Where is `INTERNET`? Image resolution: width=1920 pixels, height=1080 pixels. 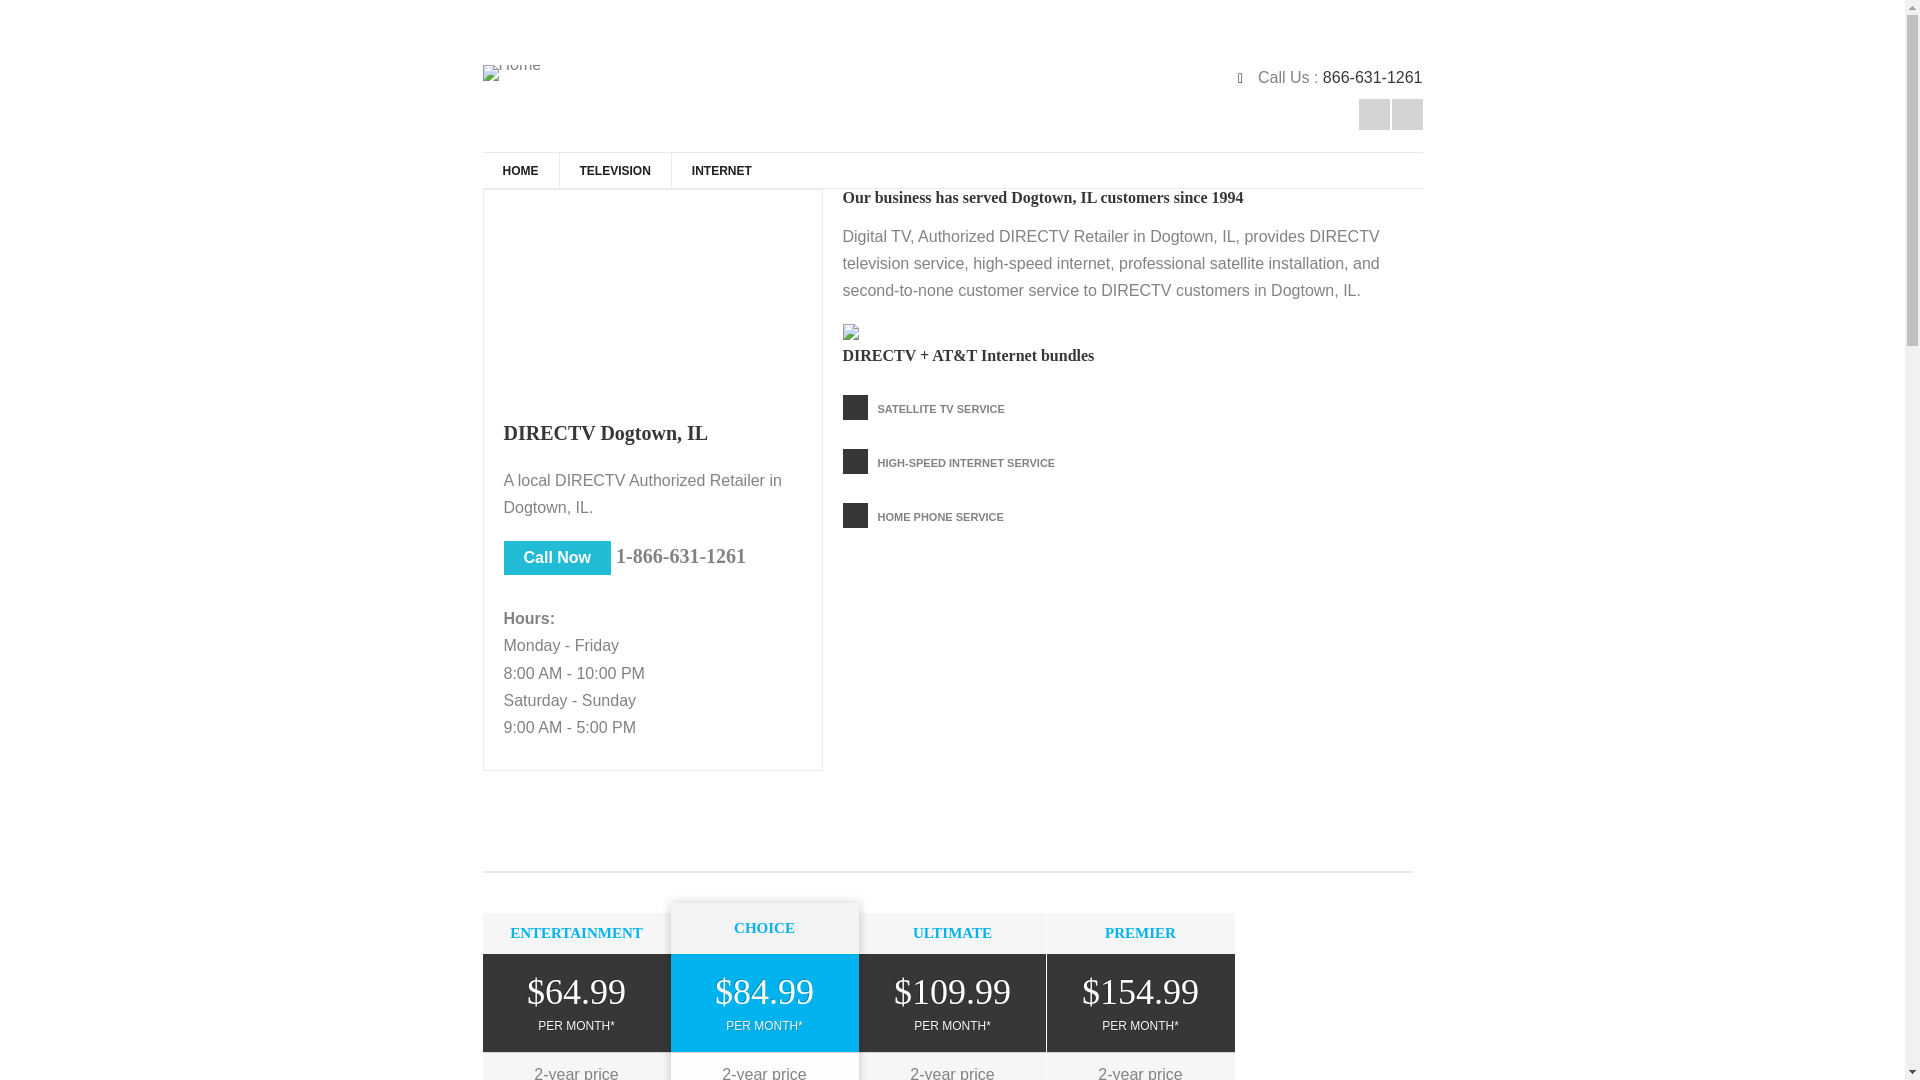
INTERNET is located at coordinates (720, 170).